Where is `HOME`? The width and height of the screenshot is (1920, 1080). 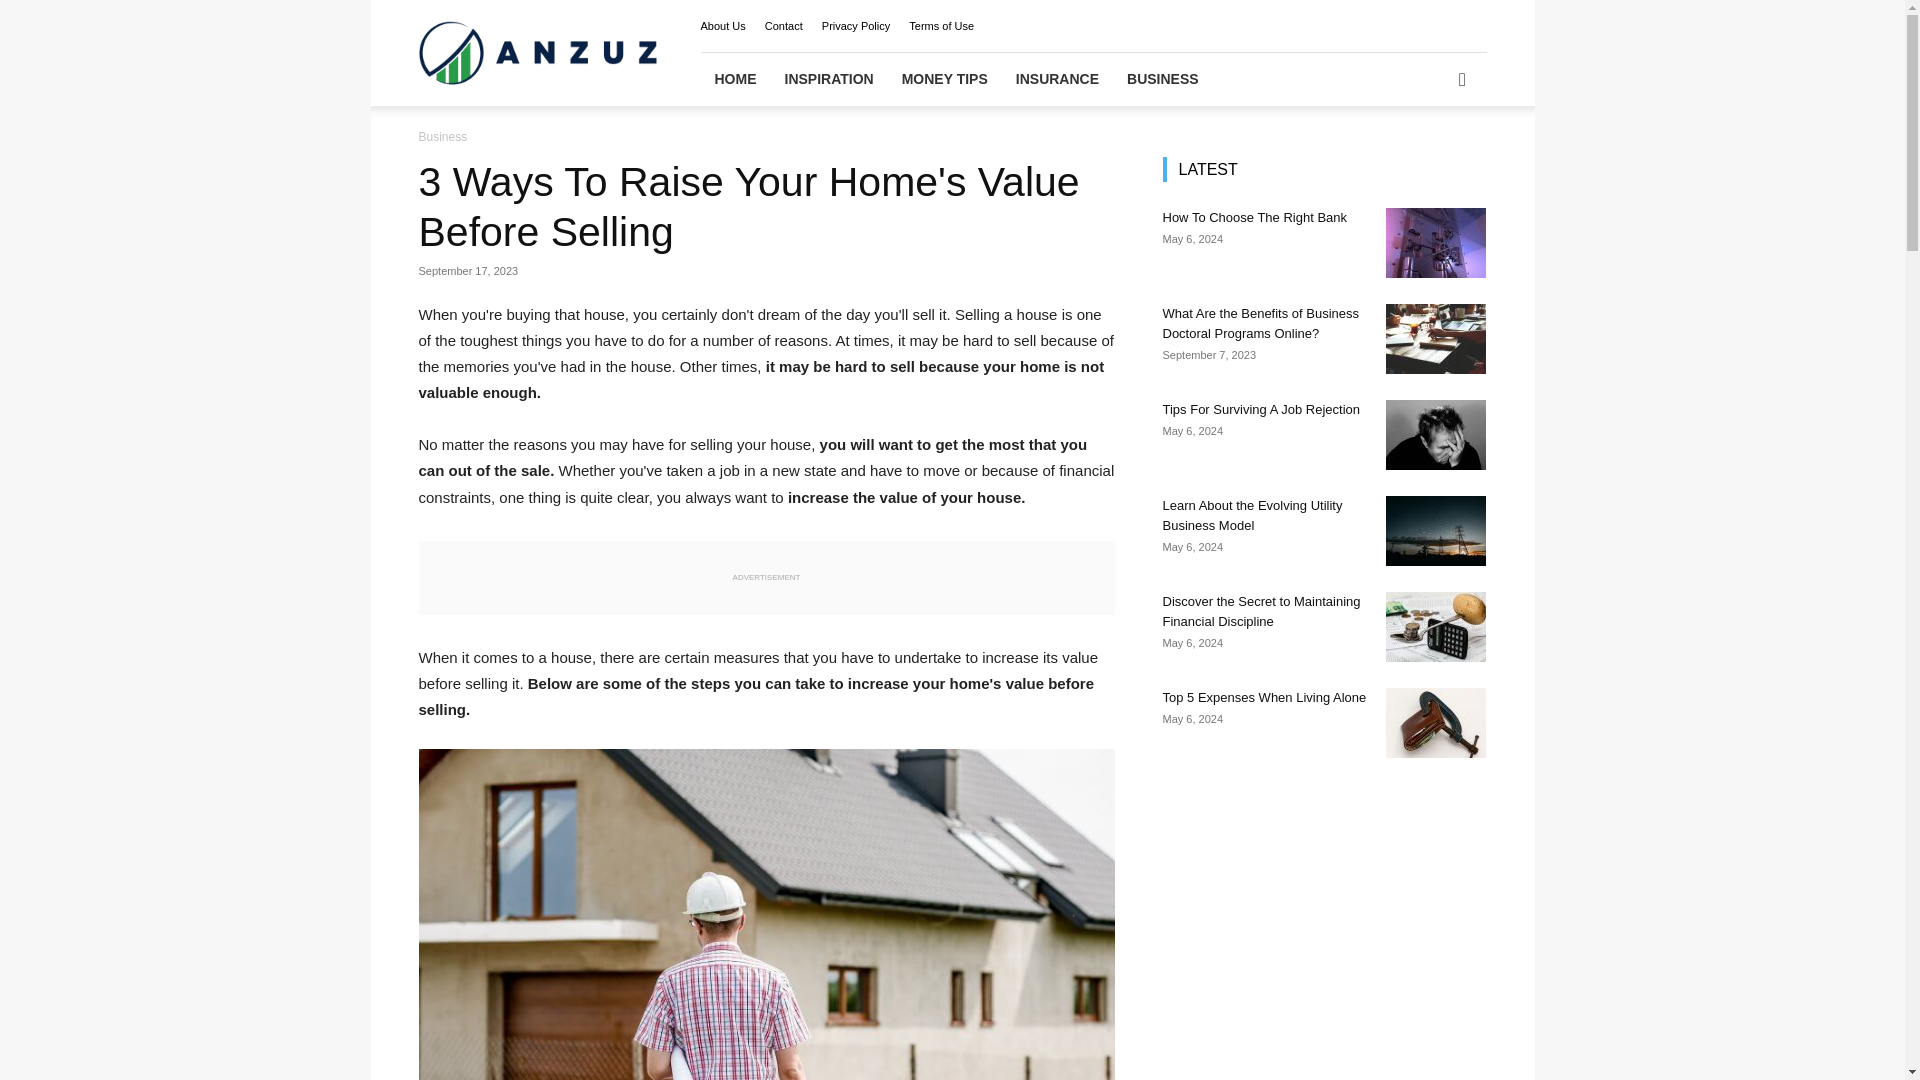 HOME is located at coordinates (734, 78).